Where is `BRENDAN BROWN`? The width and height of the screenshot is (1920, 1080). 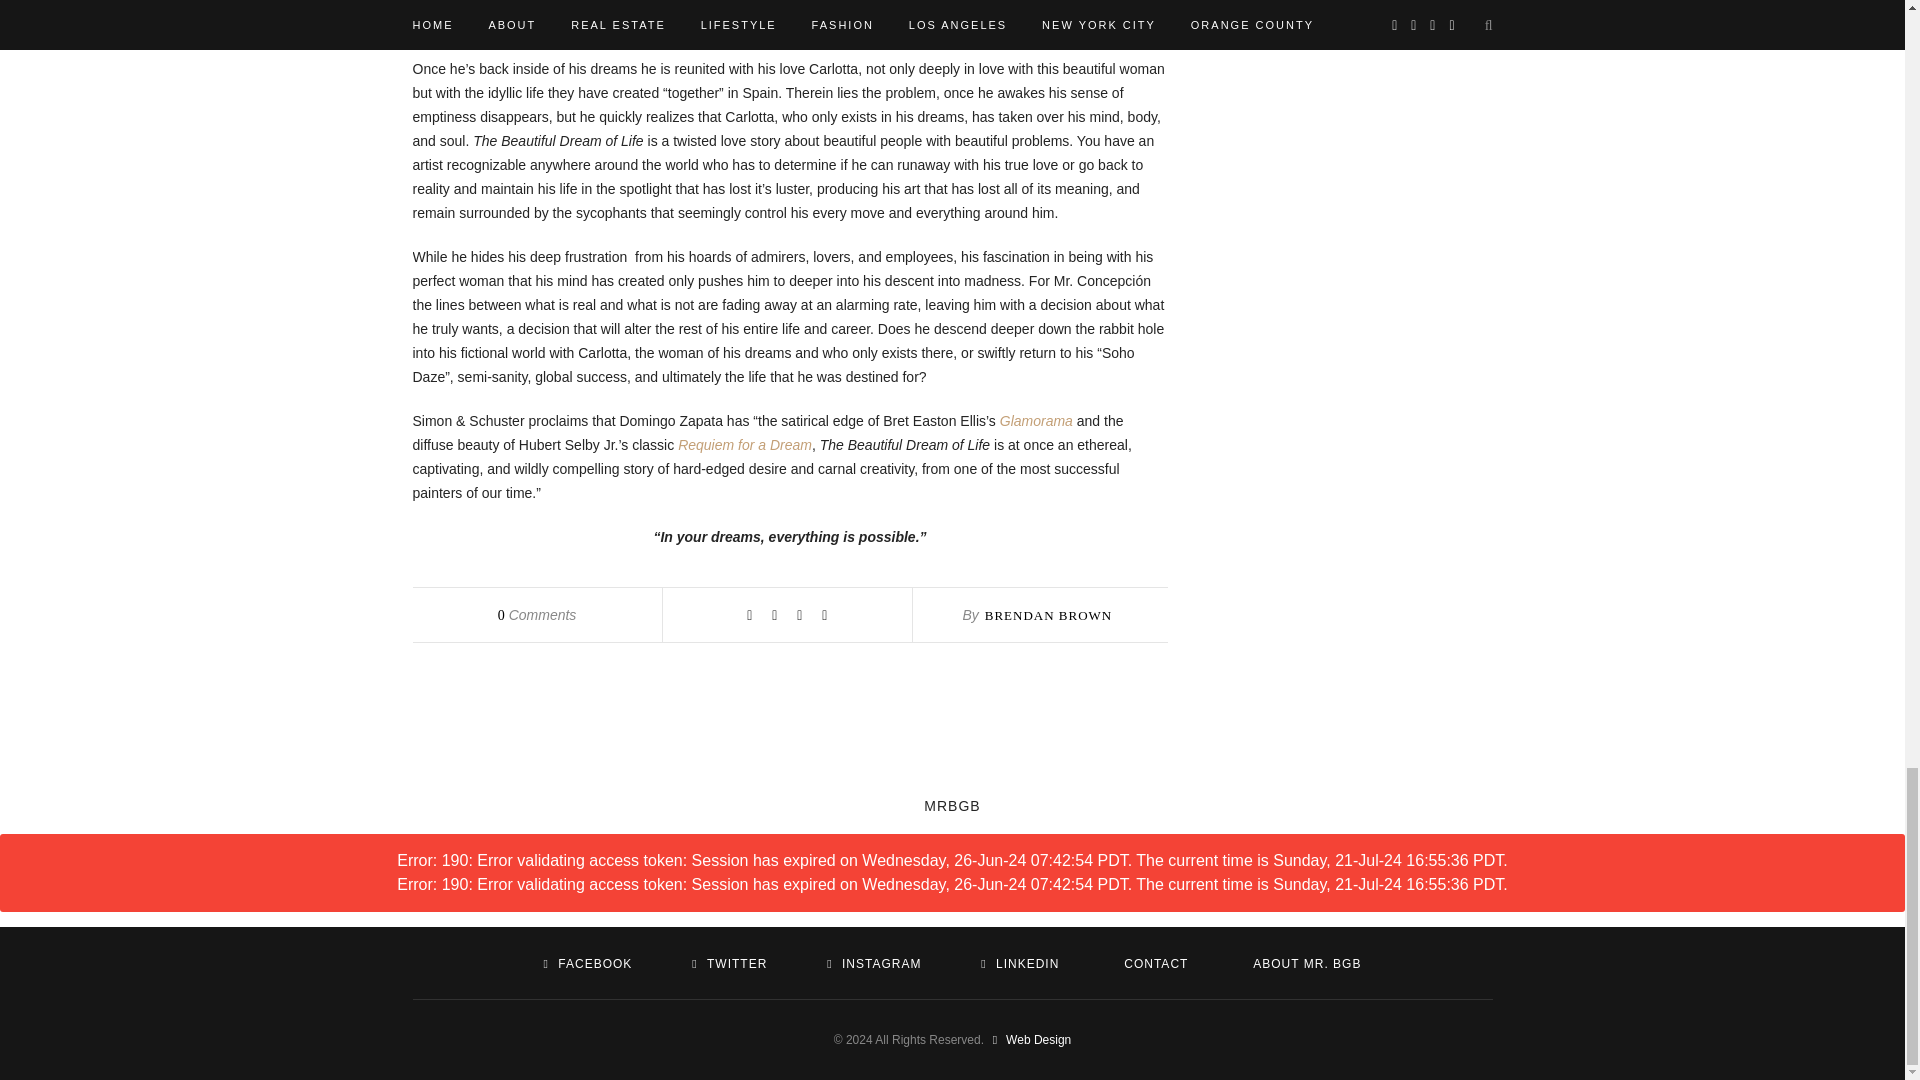
BRENDAN BROWN is located at coordinates (1048, 616).